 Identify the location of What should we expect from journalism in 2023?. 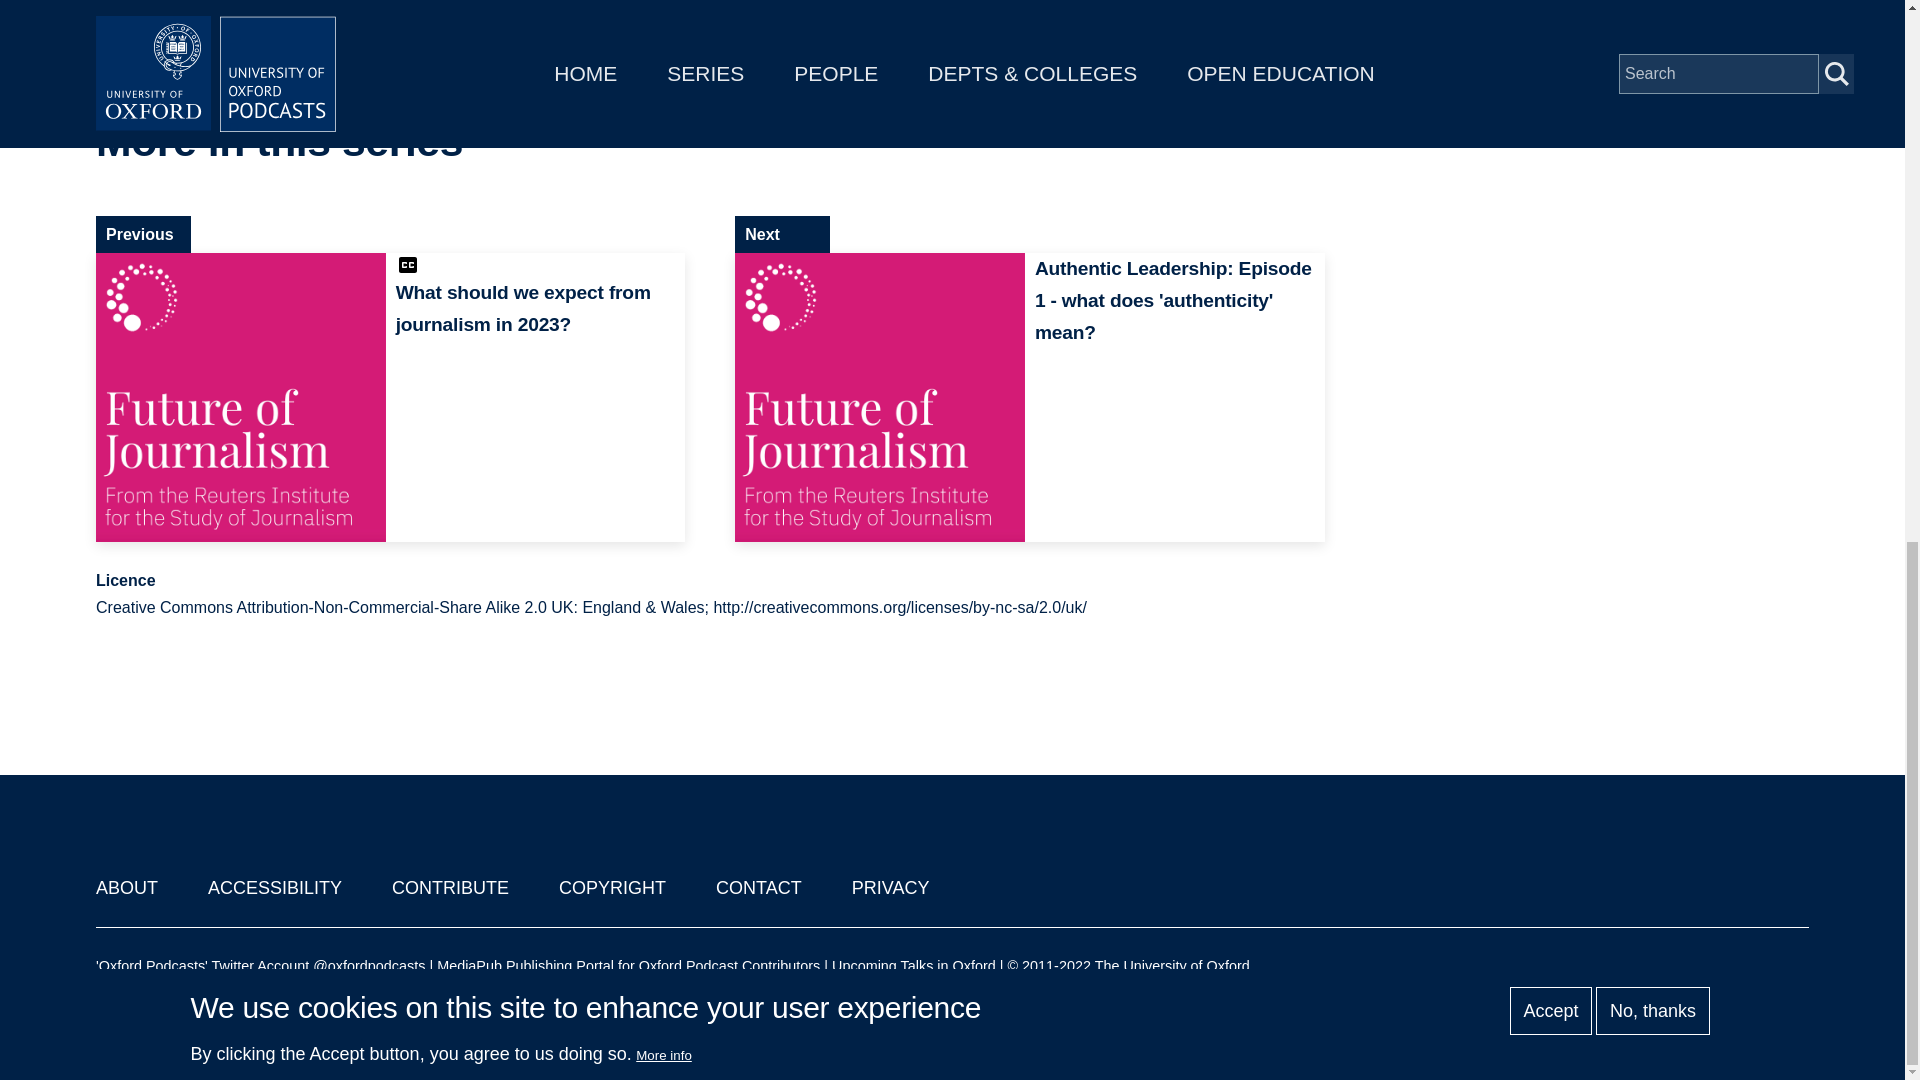
(390, 398).